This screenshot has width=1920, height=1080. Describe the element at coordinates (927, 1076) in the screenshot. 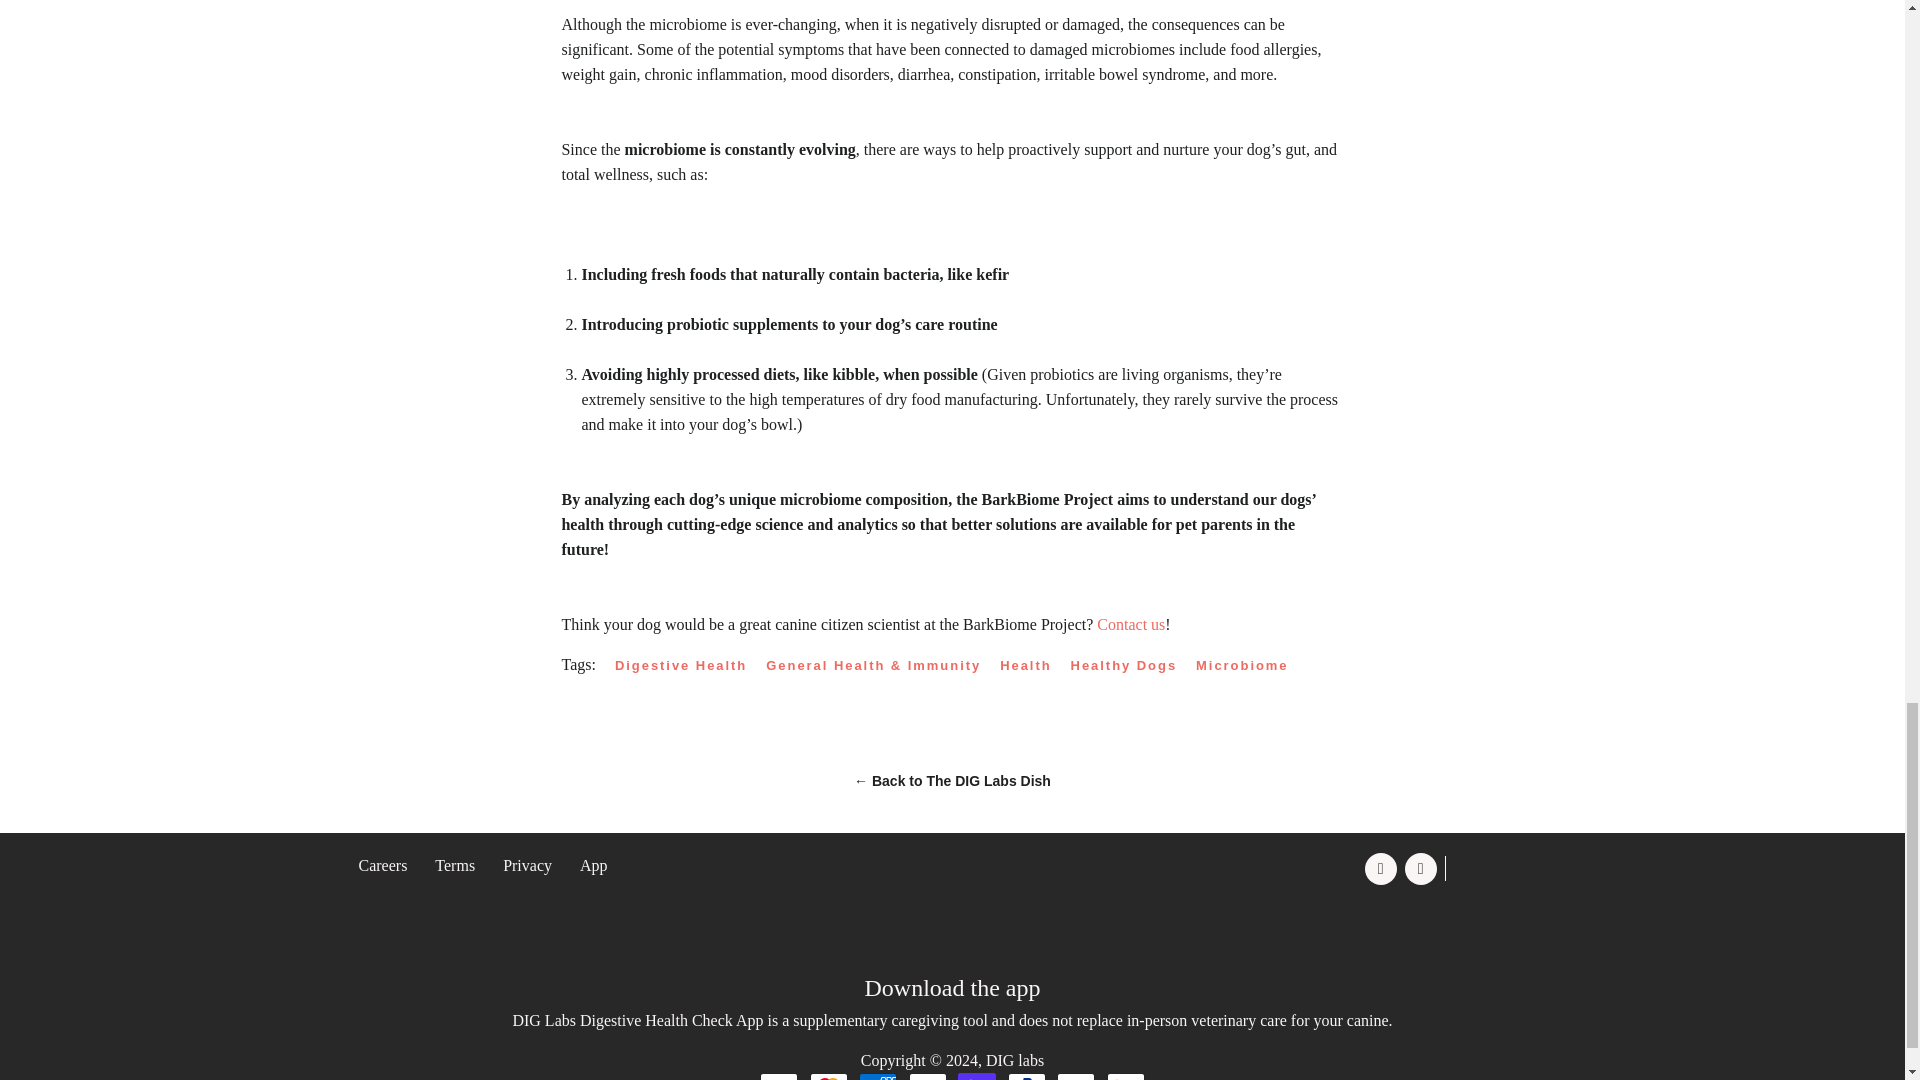

I see `Discover` at that location.